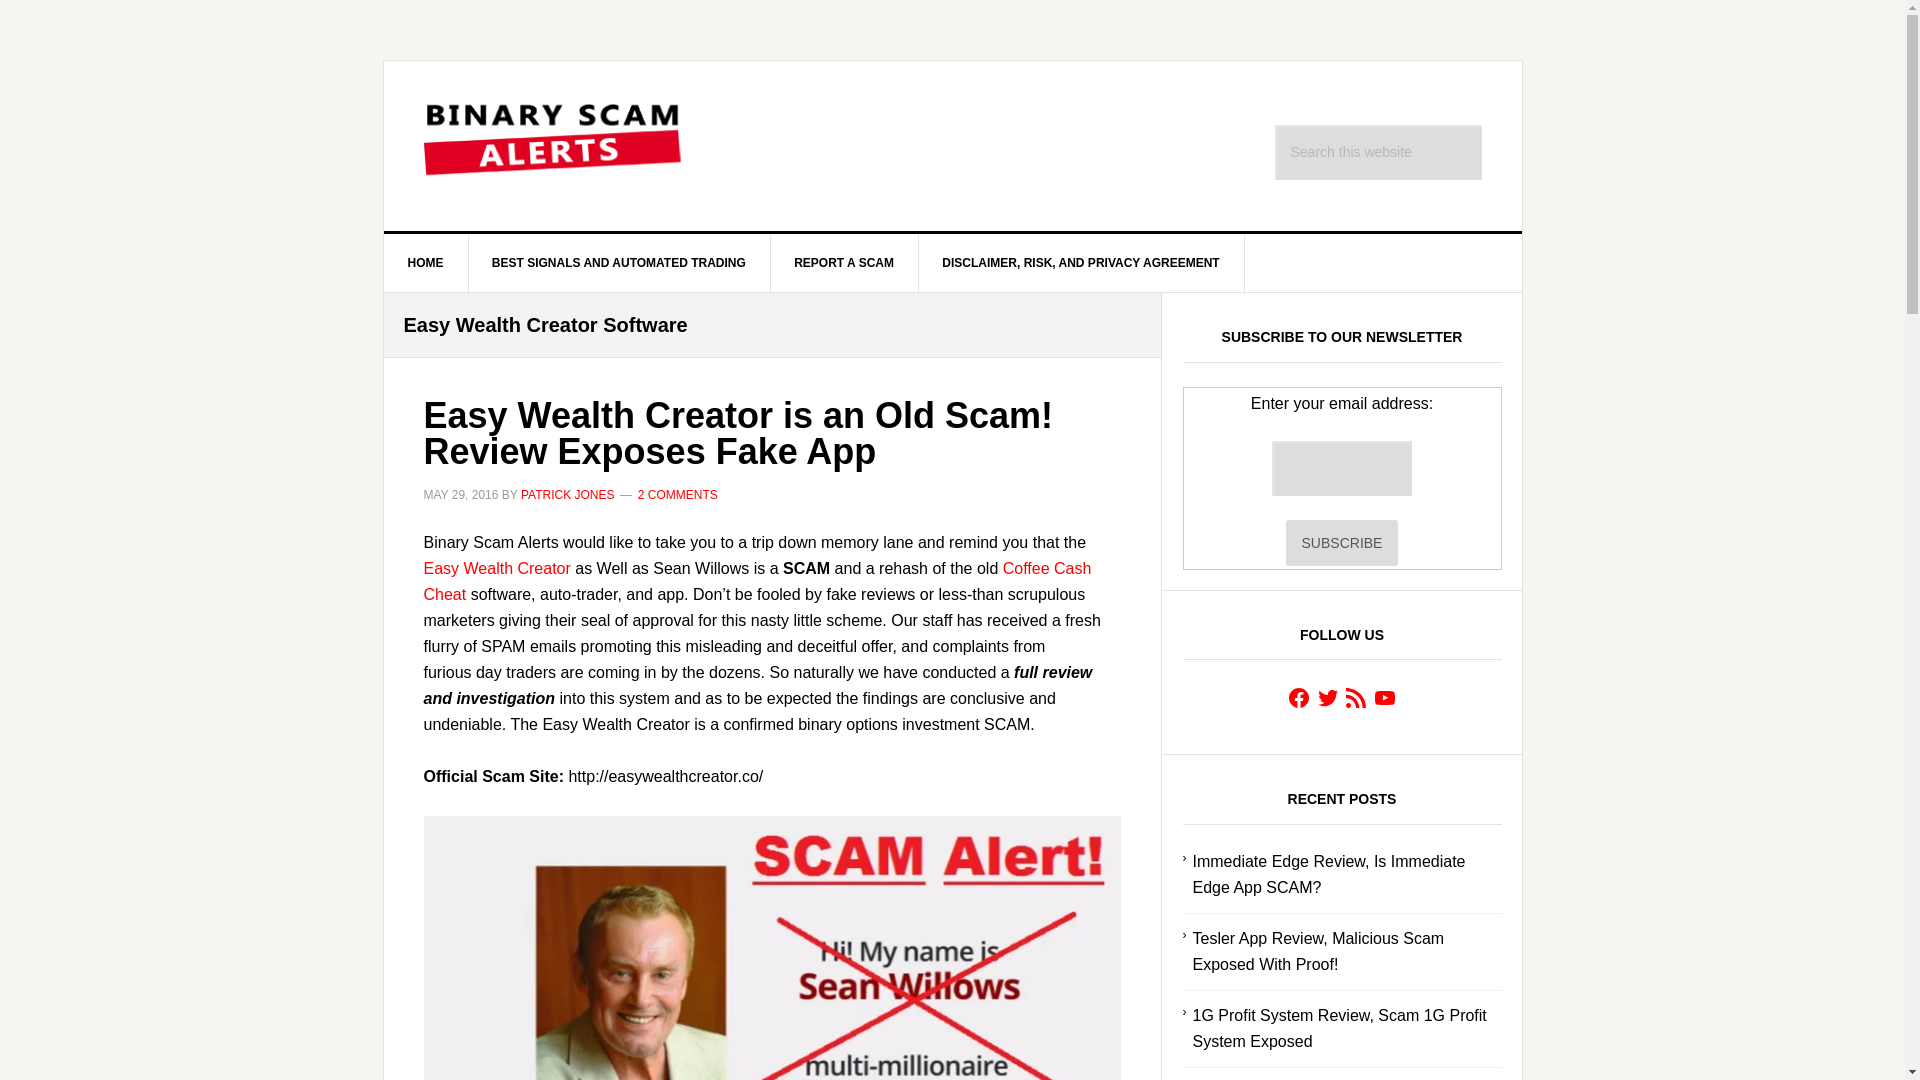 The width and height of the screenshot is (1920, 1080). What do you see at coordinates (739, 433) in the screenshot?
I see `Easy Wealth Creator is an Old Scam! Review Exposes Fake App` at bounding box center [739, 433].